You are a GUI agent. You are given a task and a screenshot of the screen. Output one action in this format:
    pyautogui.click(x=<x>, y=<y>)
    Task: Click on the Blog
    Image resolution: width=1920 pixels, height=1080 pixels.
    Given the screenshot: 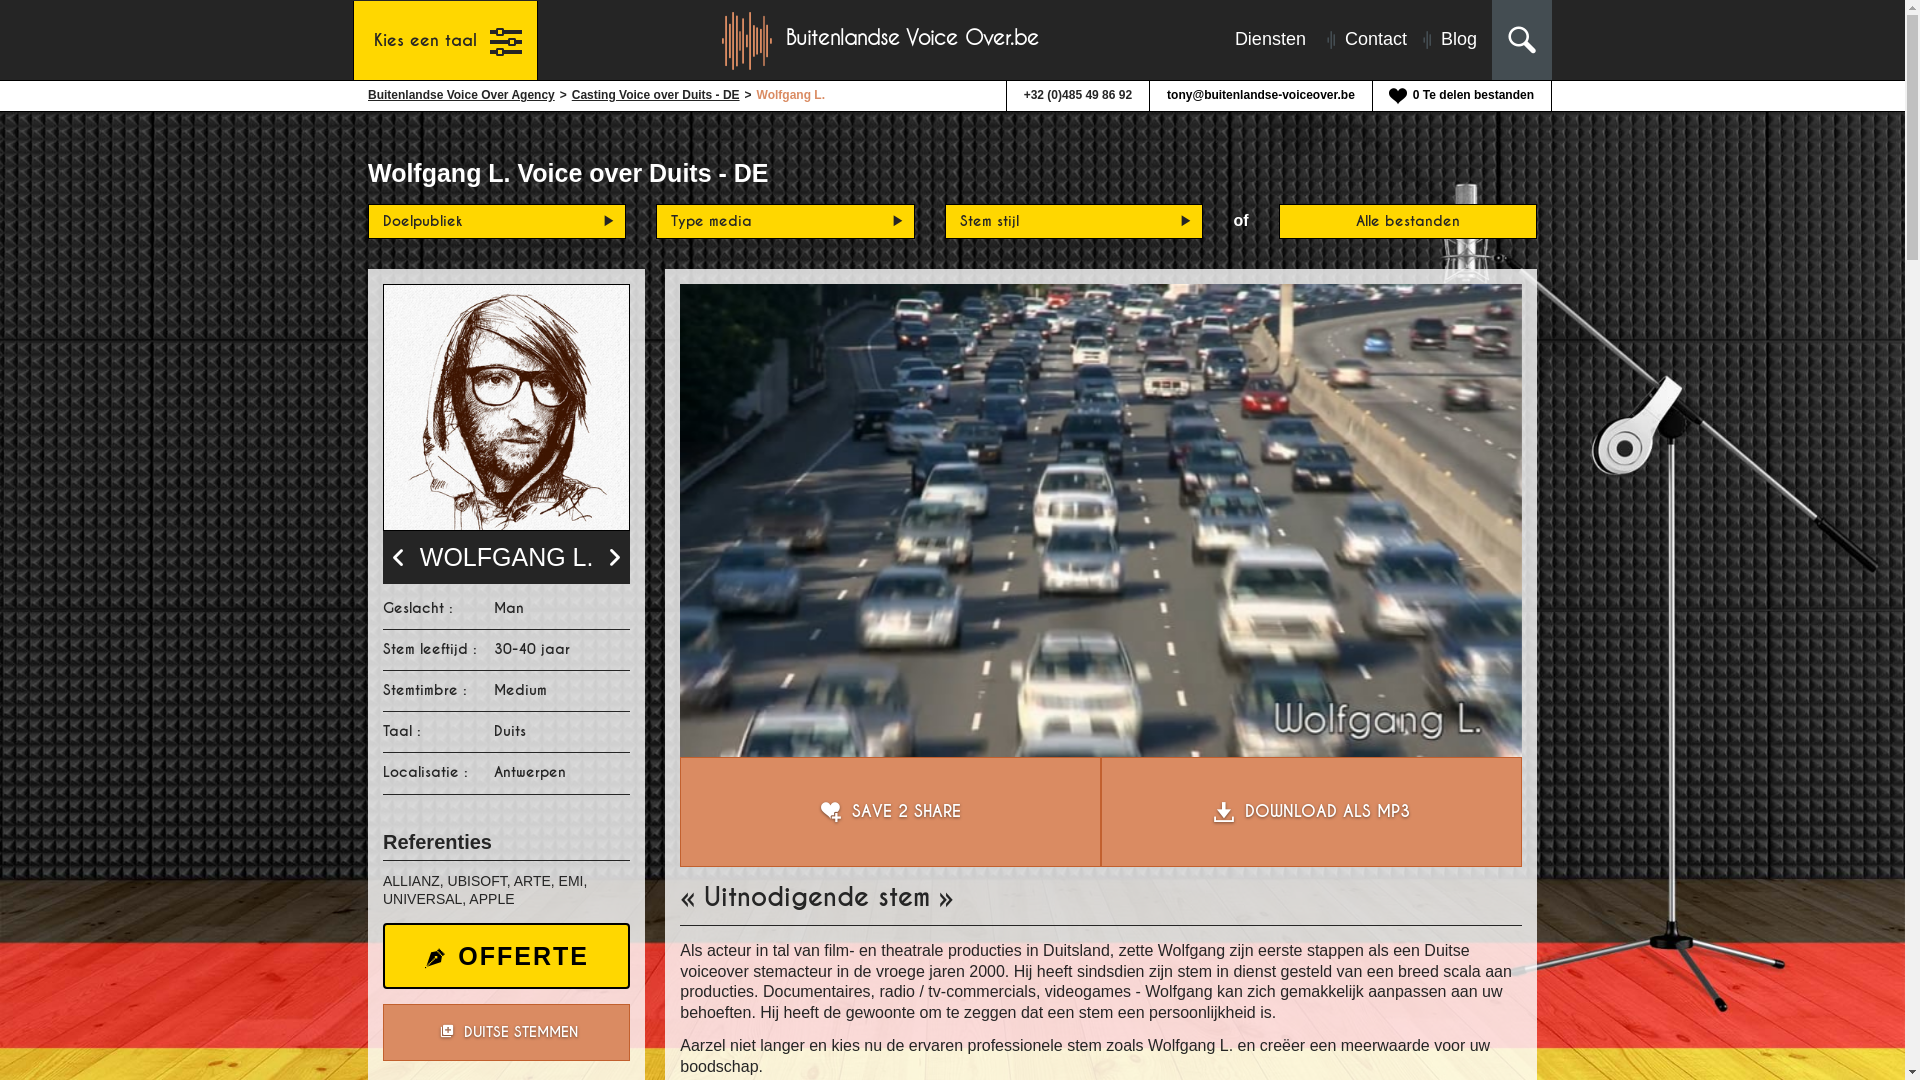 What is the action you would take?
    pyautogui.click(x=1442, y=40)
    